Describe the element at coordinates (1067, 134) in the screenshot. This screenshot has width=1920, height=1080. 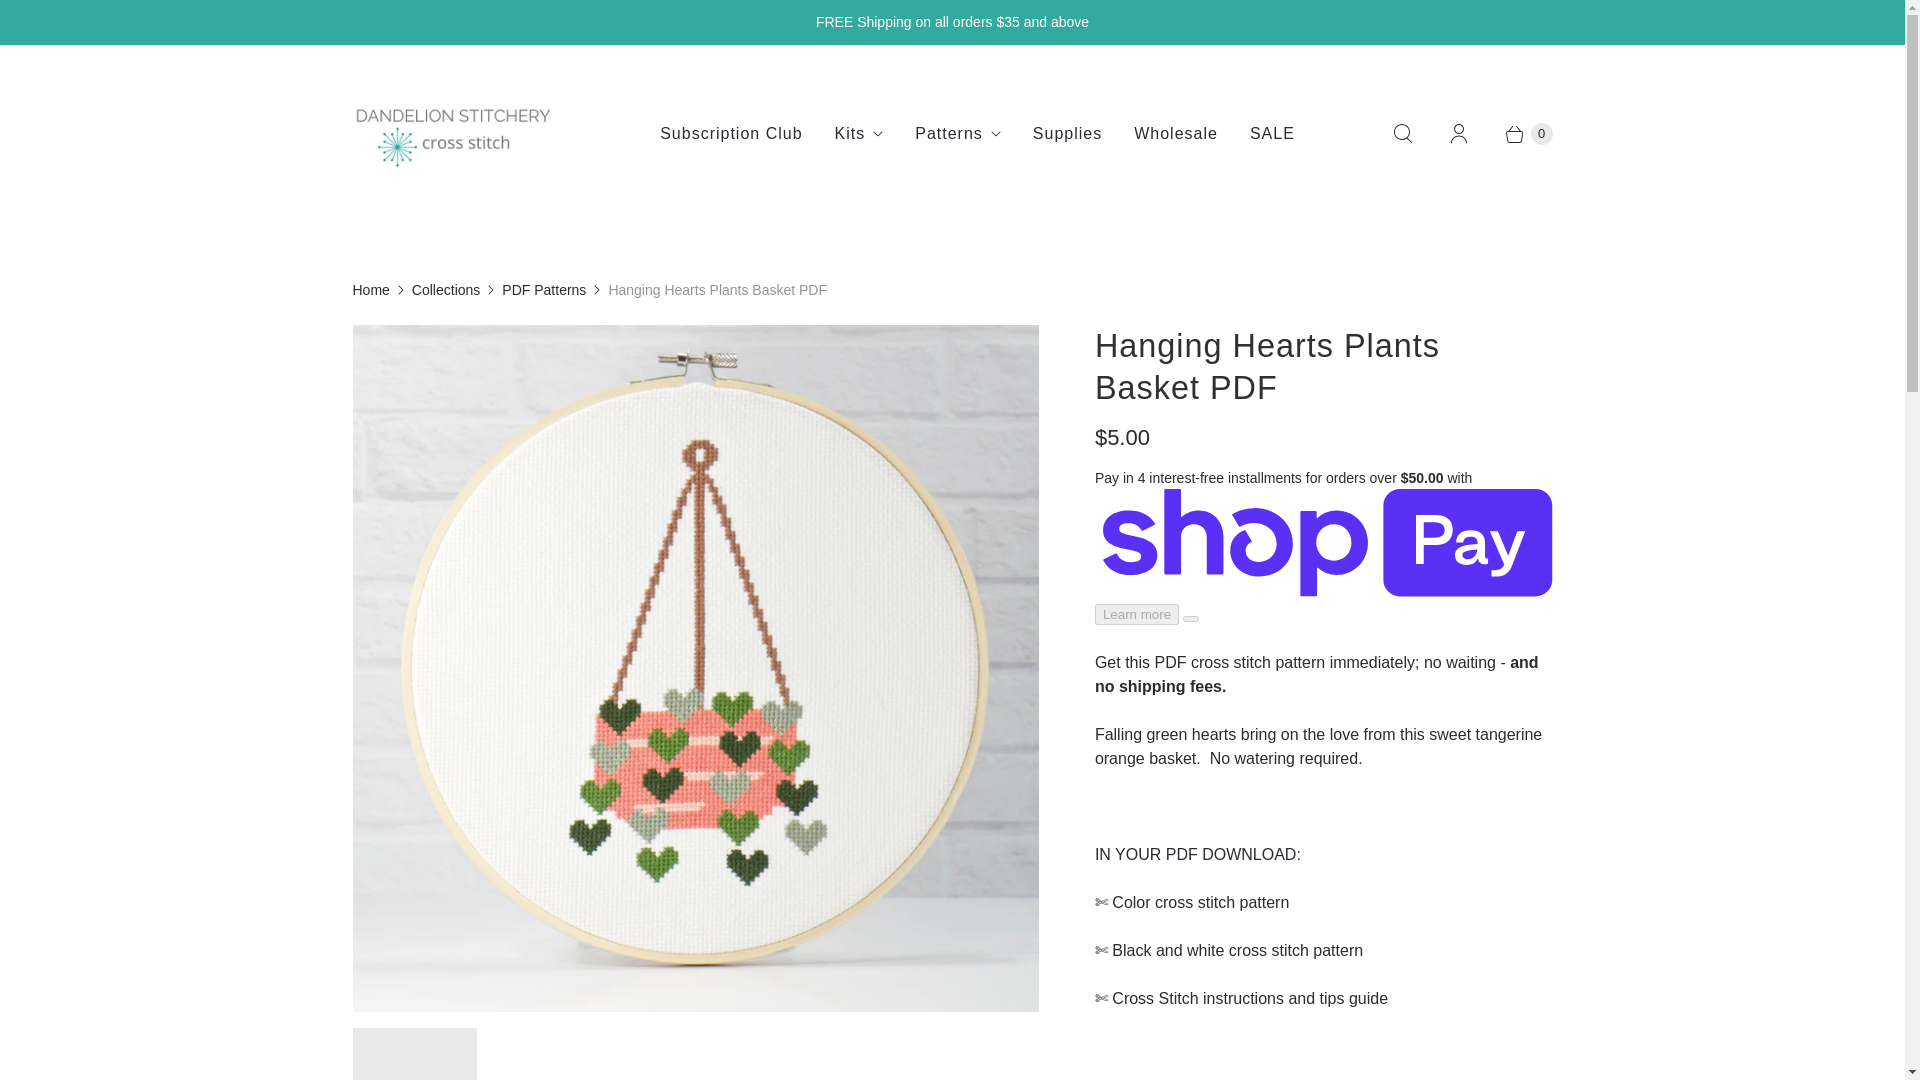
I see `Supplies` at that location.